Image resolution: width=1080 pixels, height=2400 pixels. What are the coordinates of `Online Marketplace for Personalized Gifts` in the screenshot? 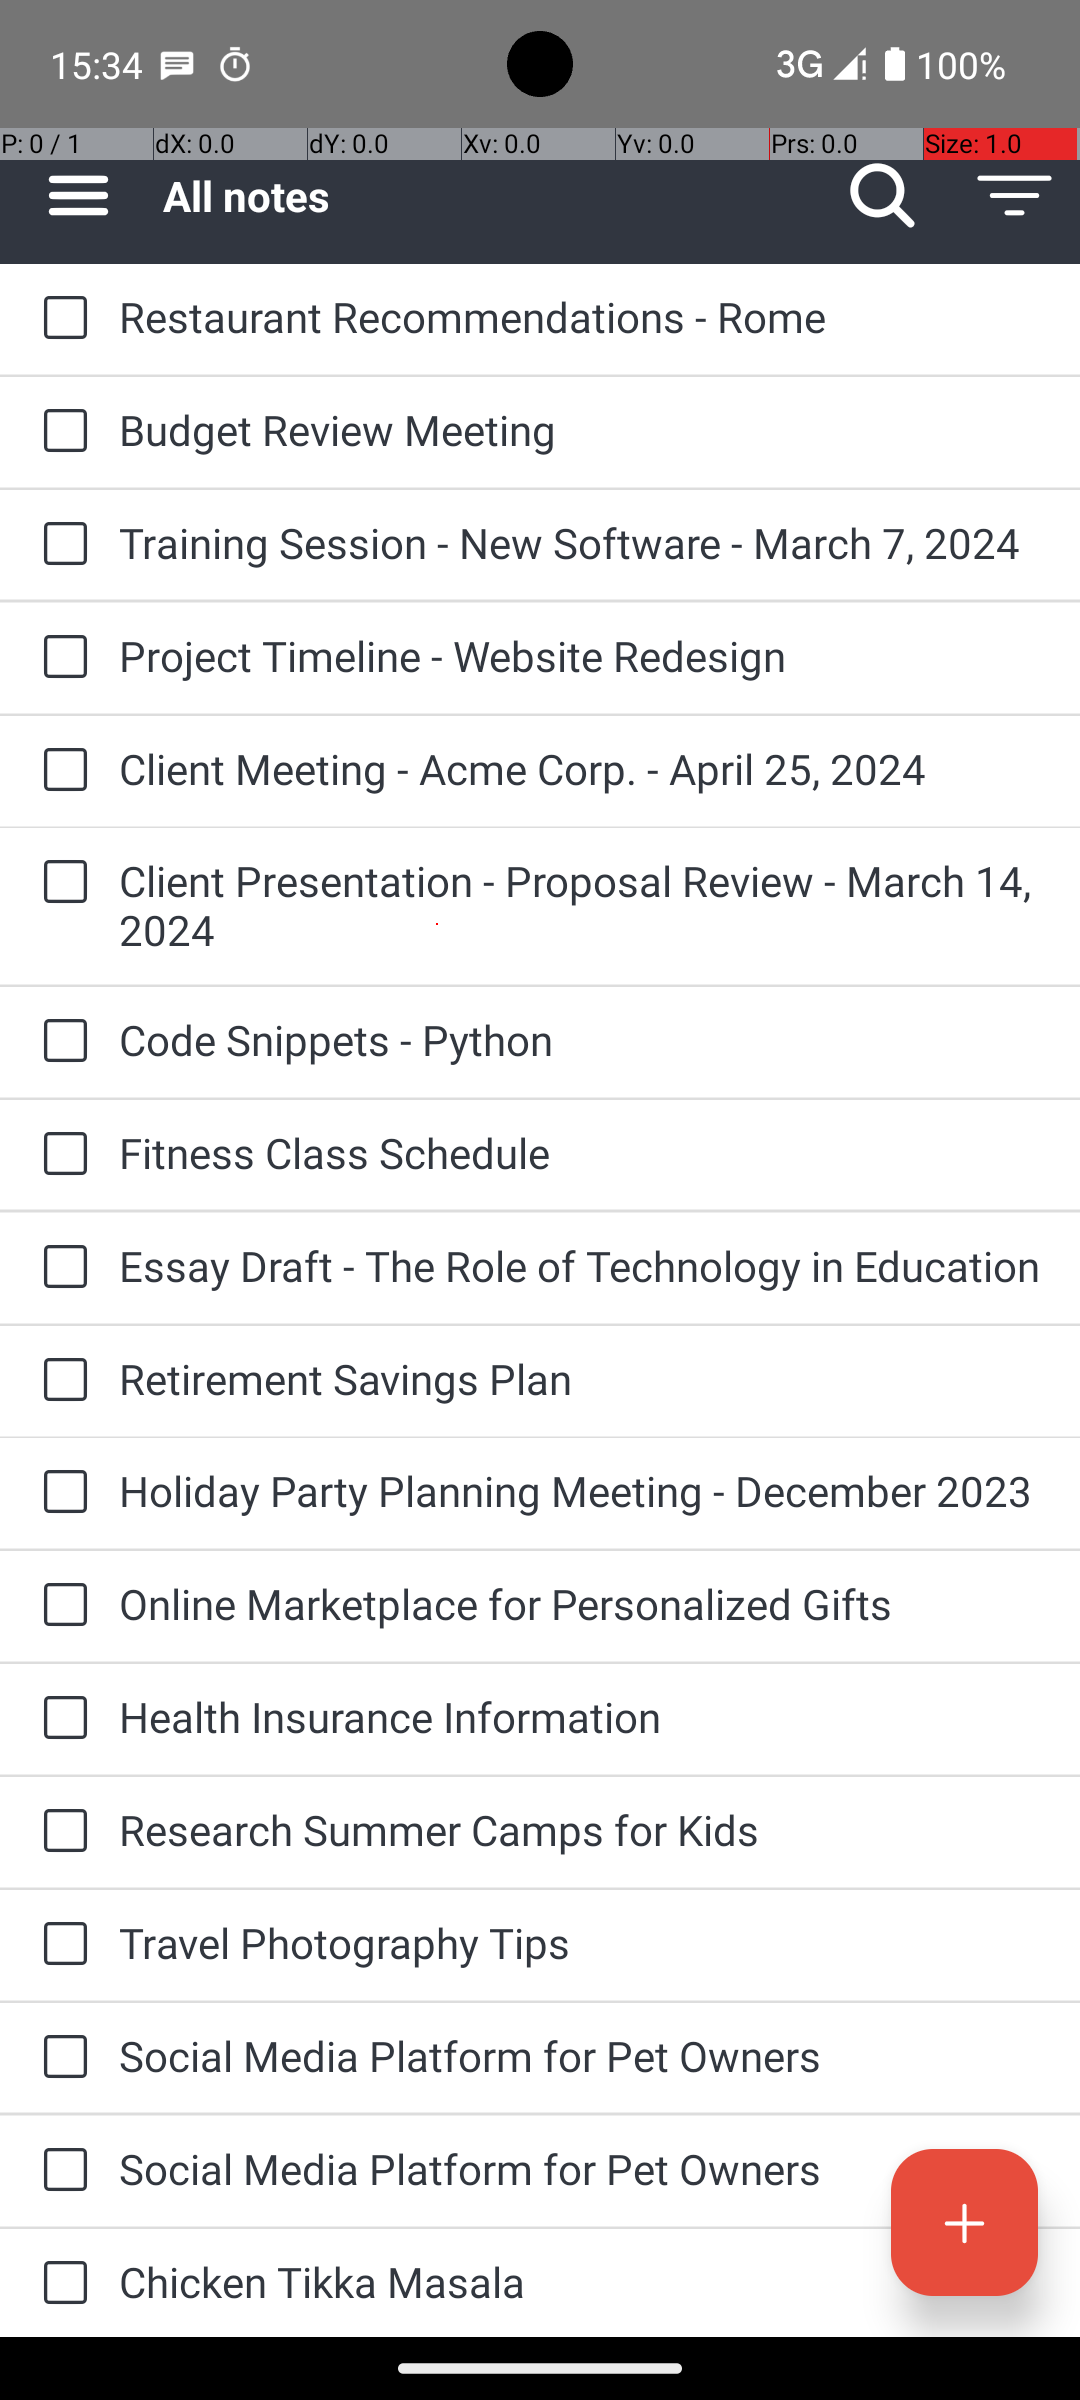 It's located at (580, 1604).